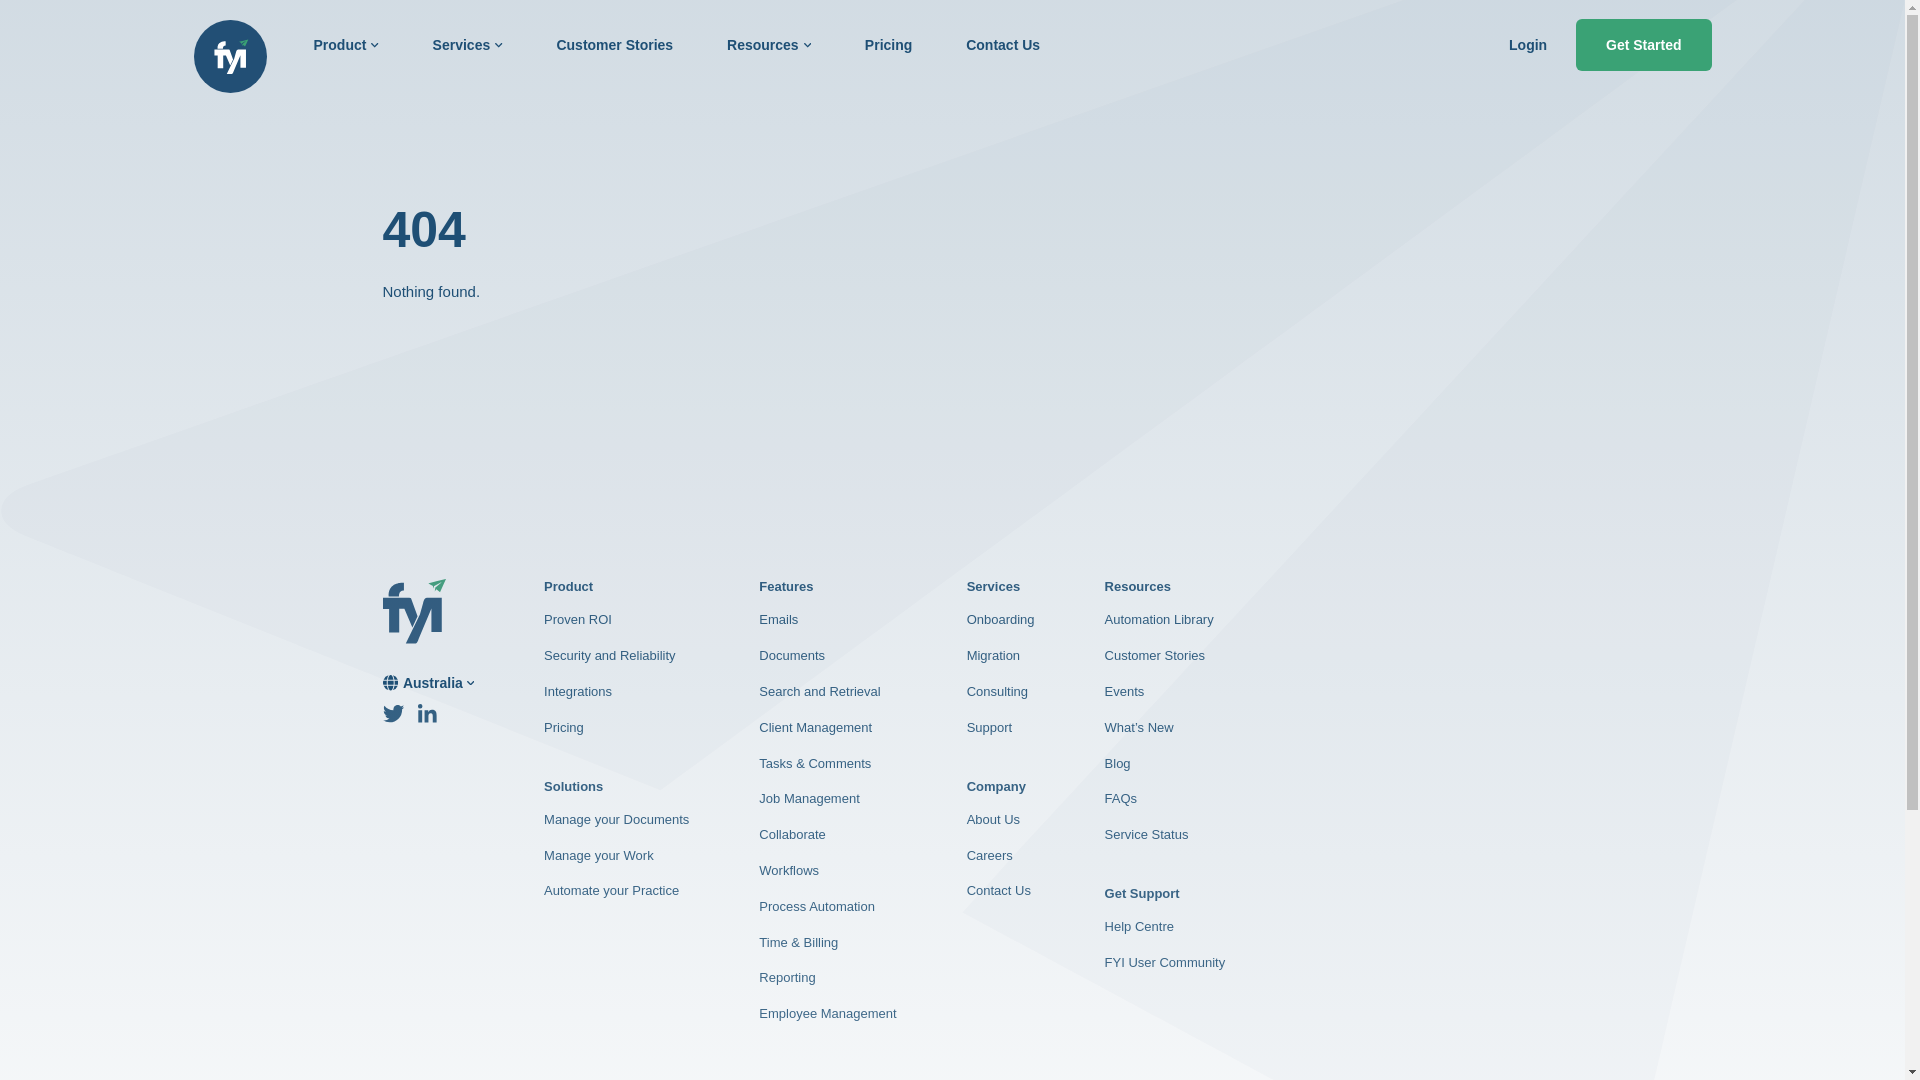 This screenshot has height=1080, width=1920. Describe the element at coordinates (768, 44) in the screenshot. I see `Resources` at that location.